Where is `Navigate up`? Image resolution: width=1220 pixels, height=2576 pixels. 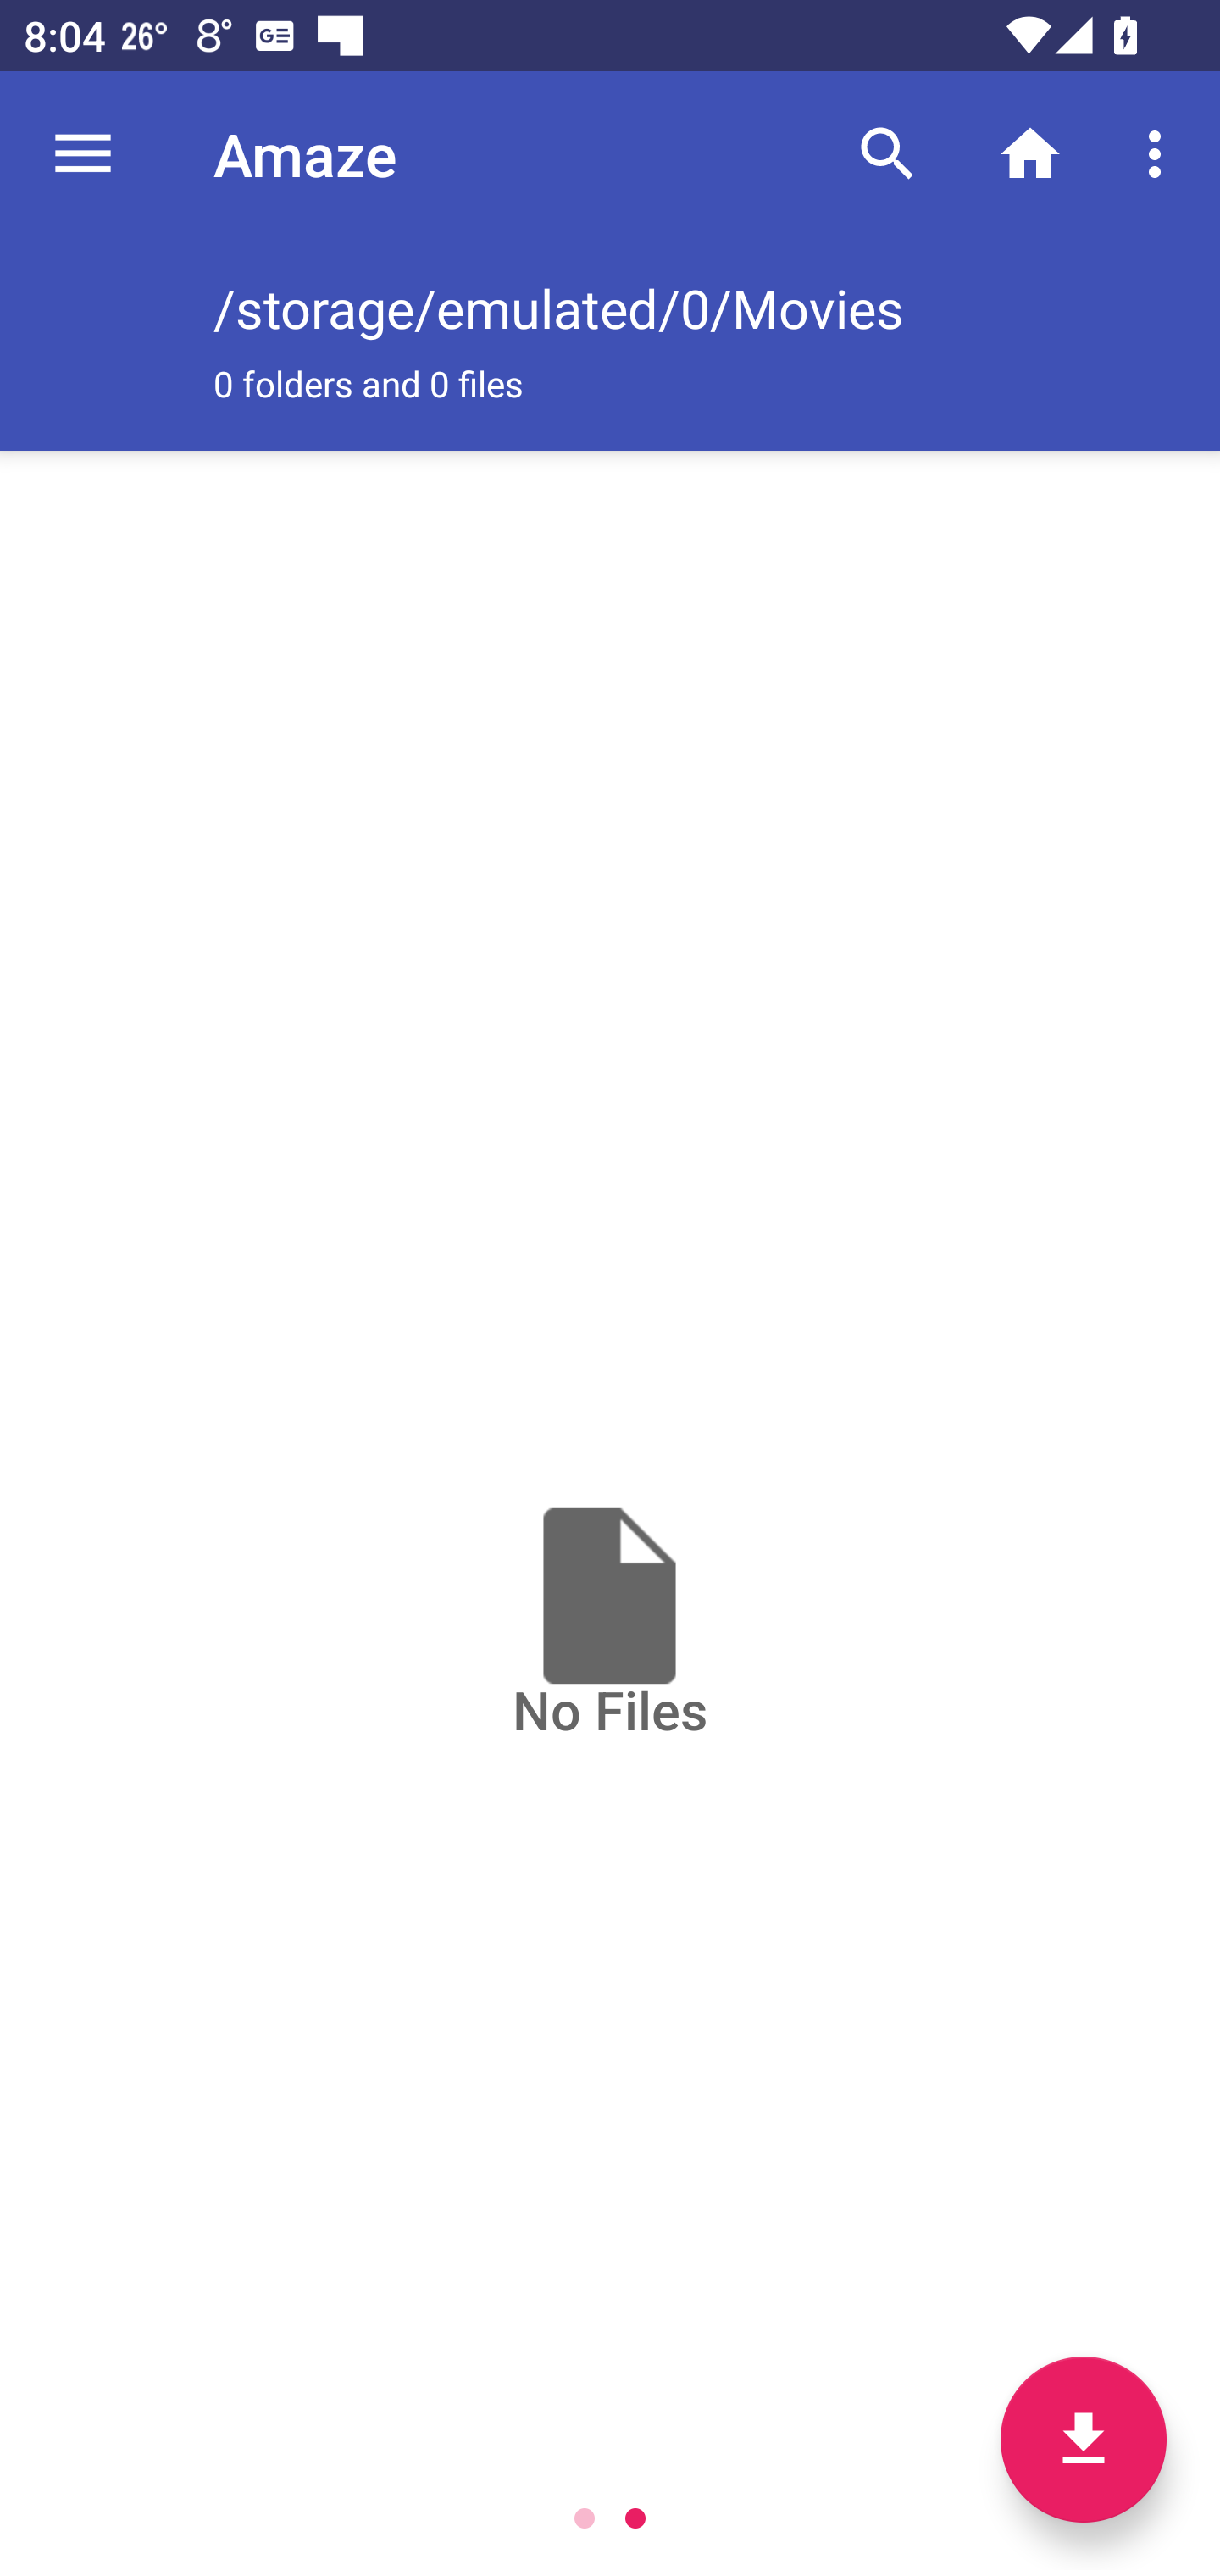
Navigate up is located at coordinates (83, 154).